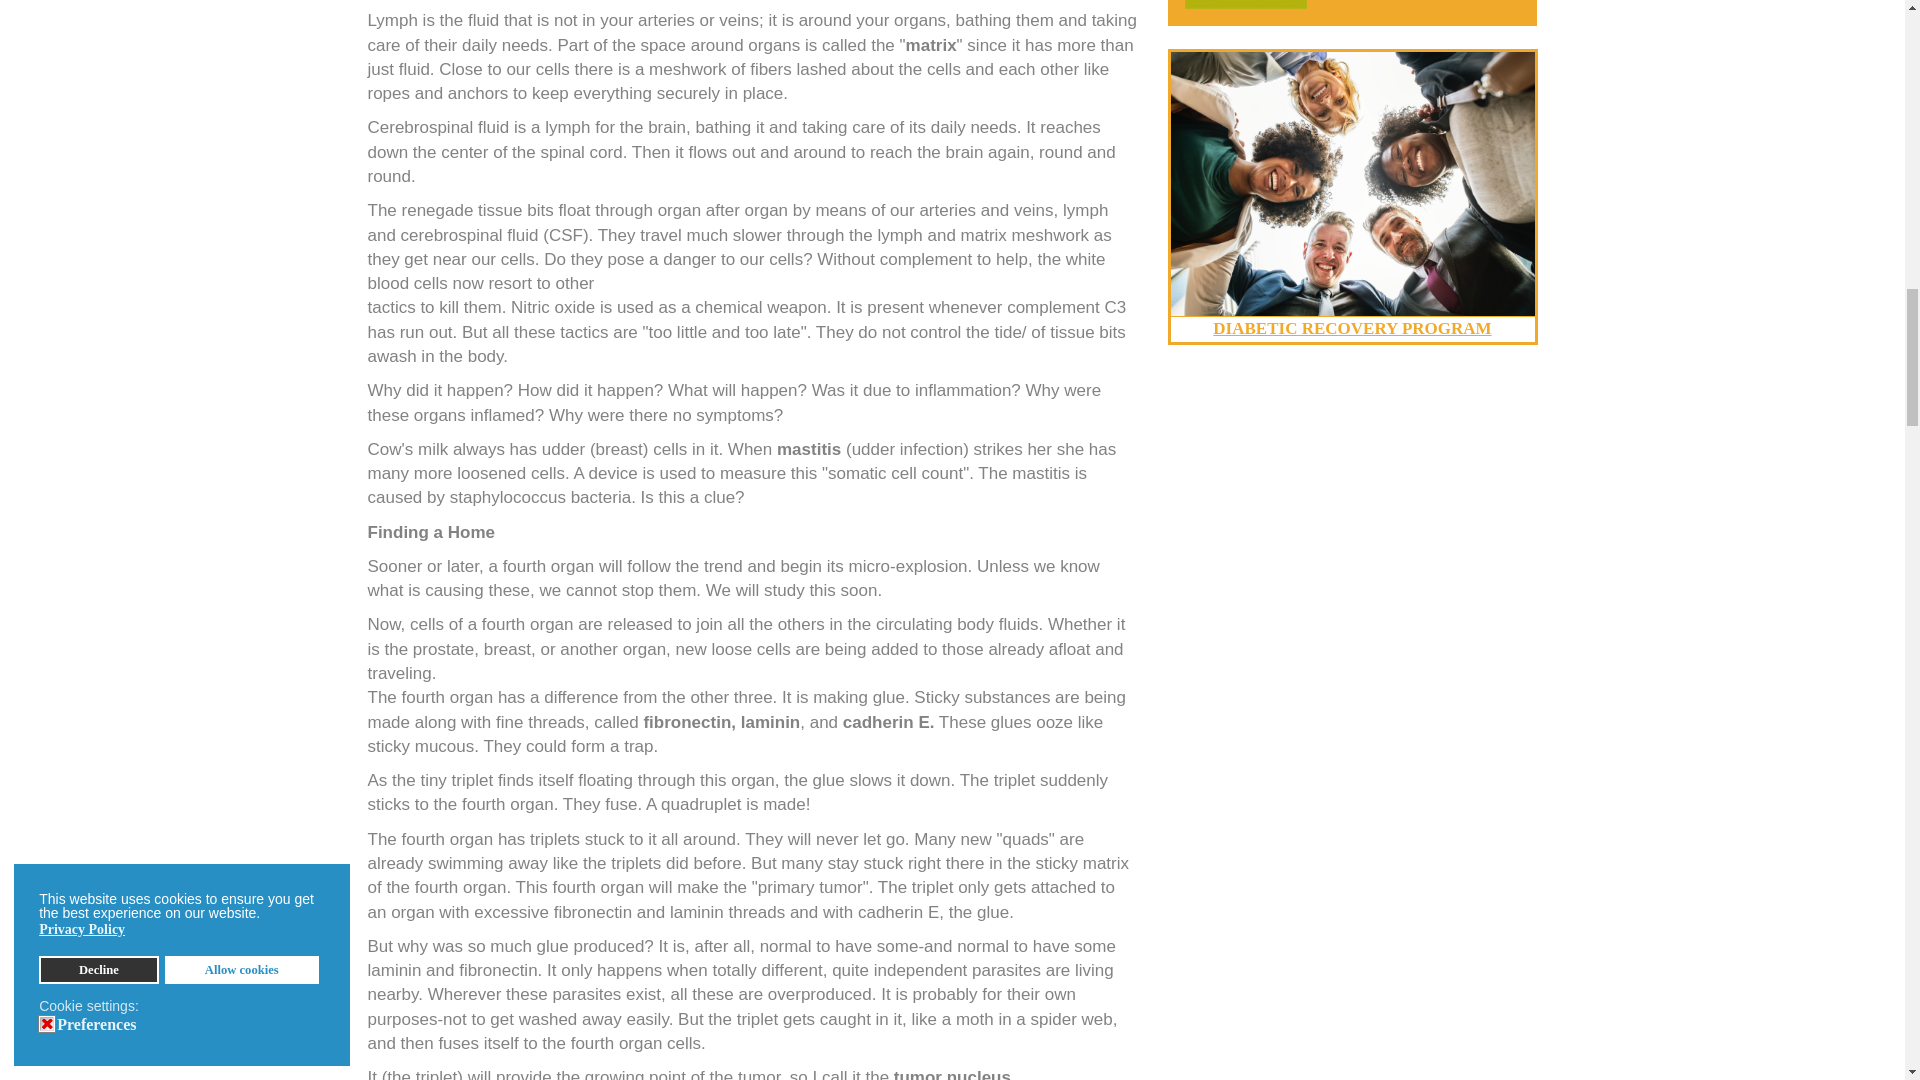  I want to click on DIABETIC RECOVERY PROGRAM, so click(1352, 328).